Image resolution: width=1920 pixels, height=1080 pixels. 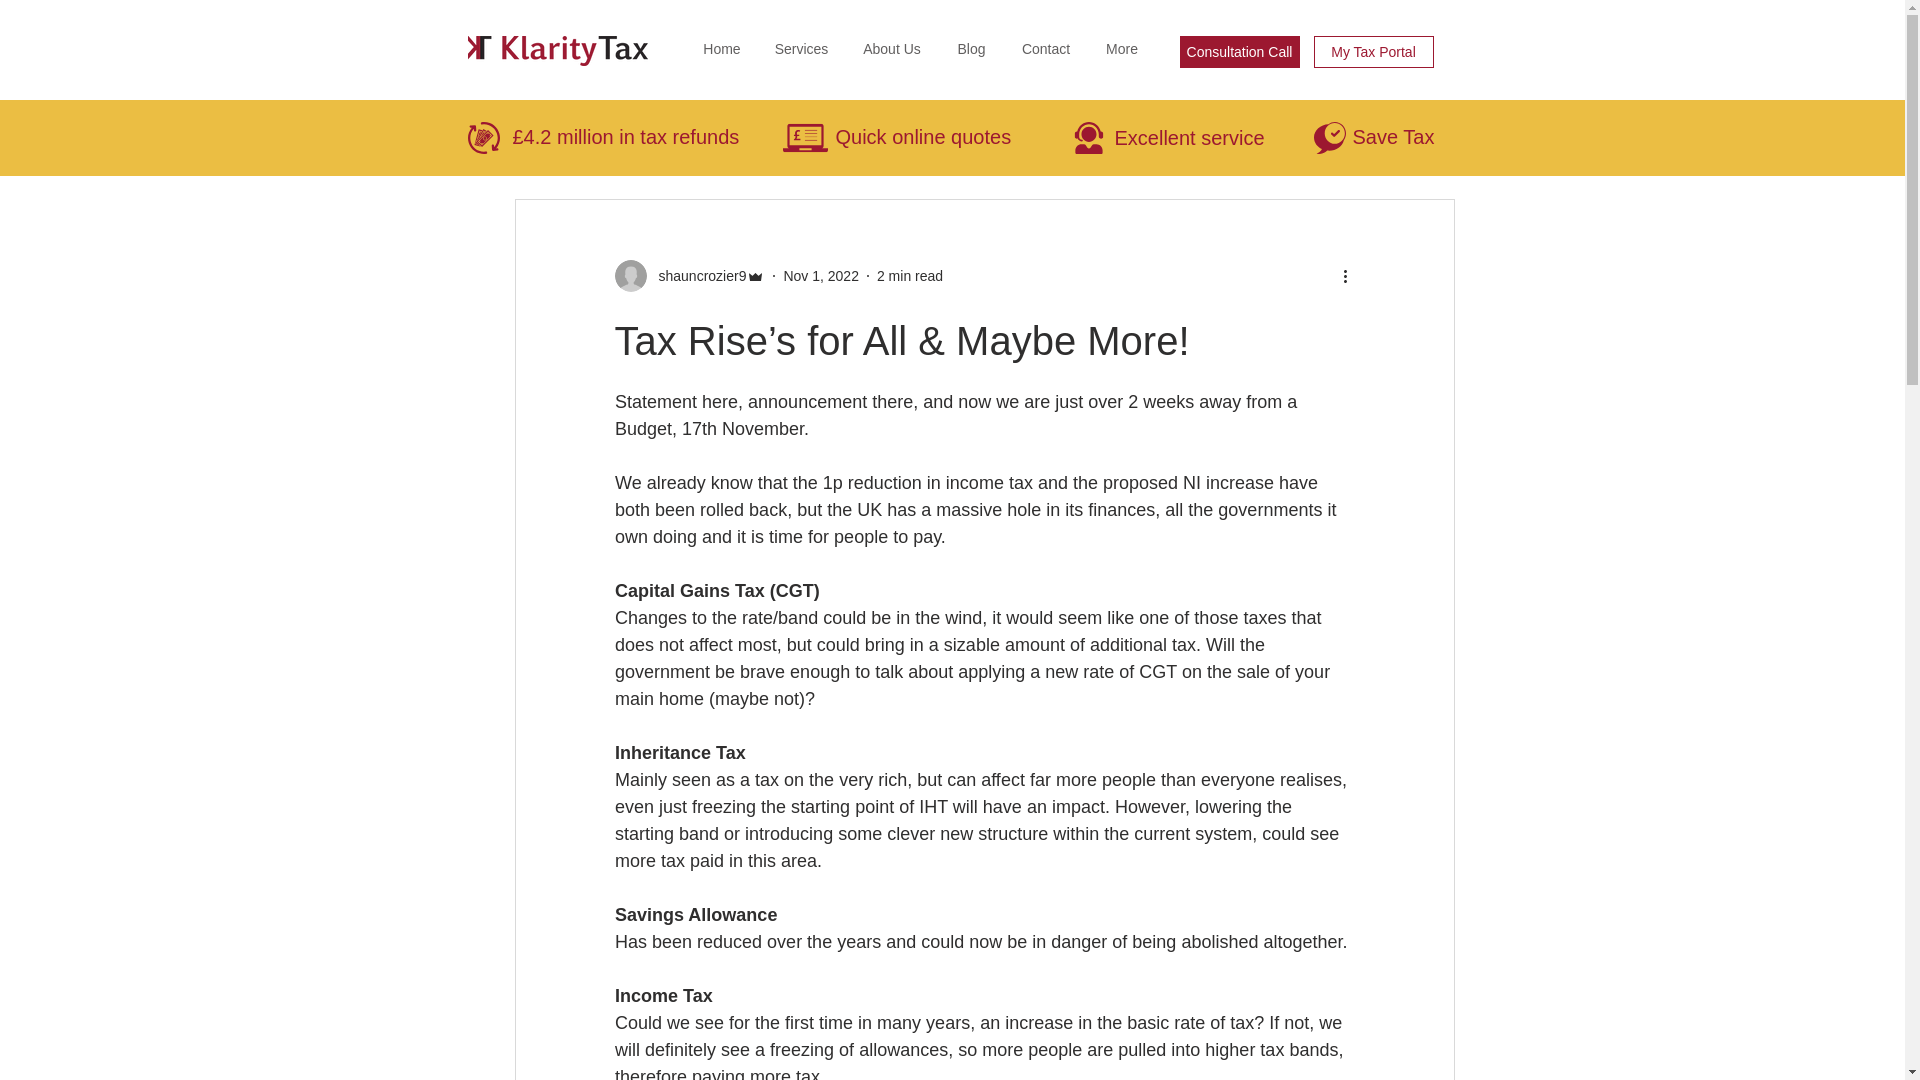 What do you see at coordinates (1240, 52) in the screenshot?
I see `Consultation Call` at bounding box center [1240, 52].